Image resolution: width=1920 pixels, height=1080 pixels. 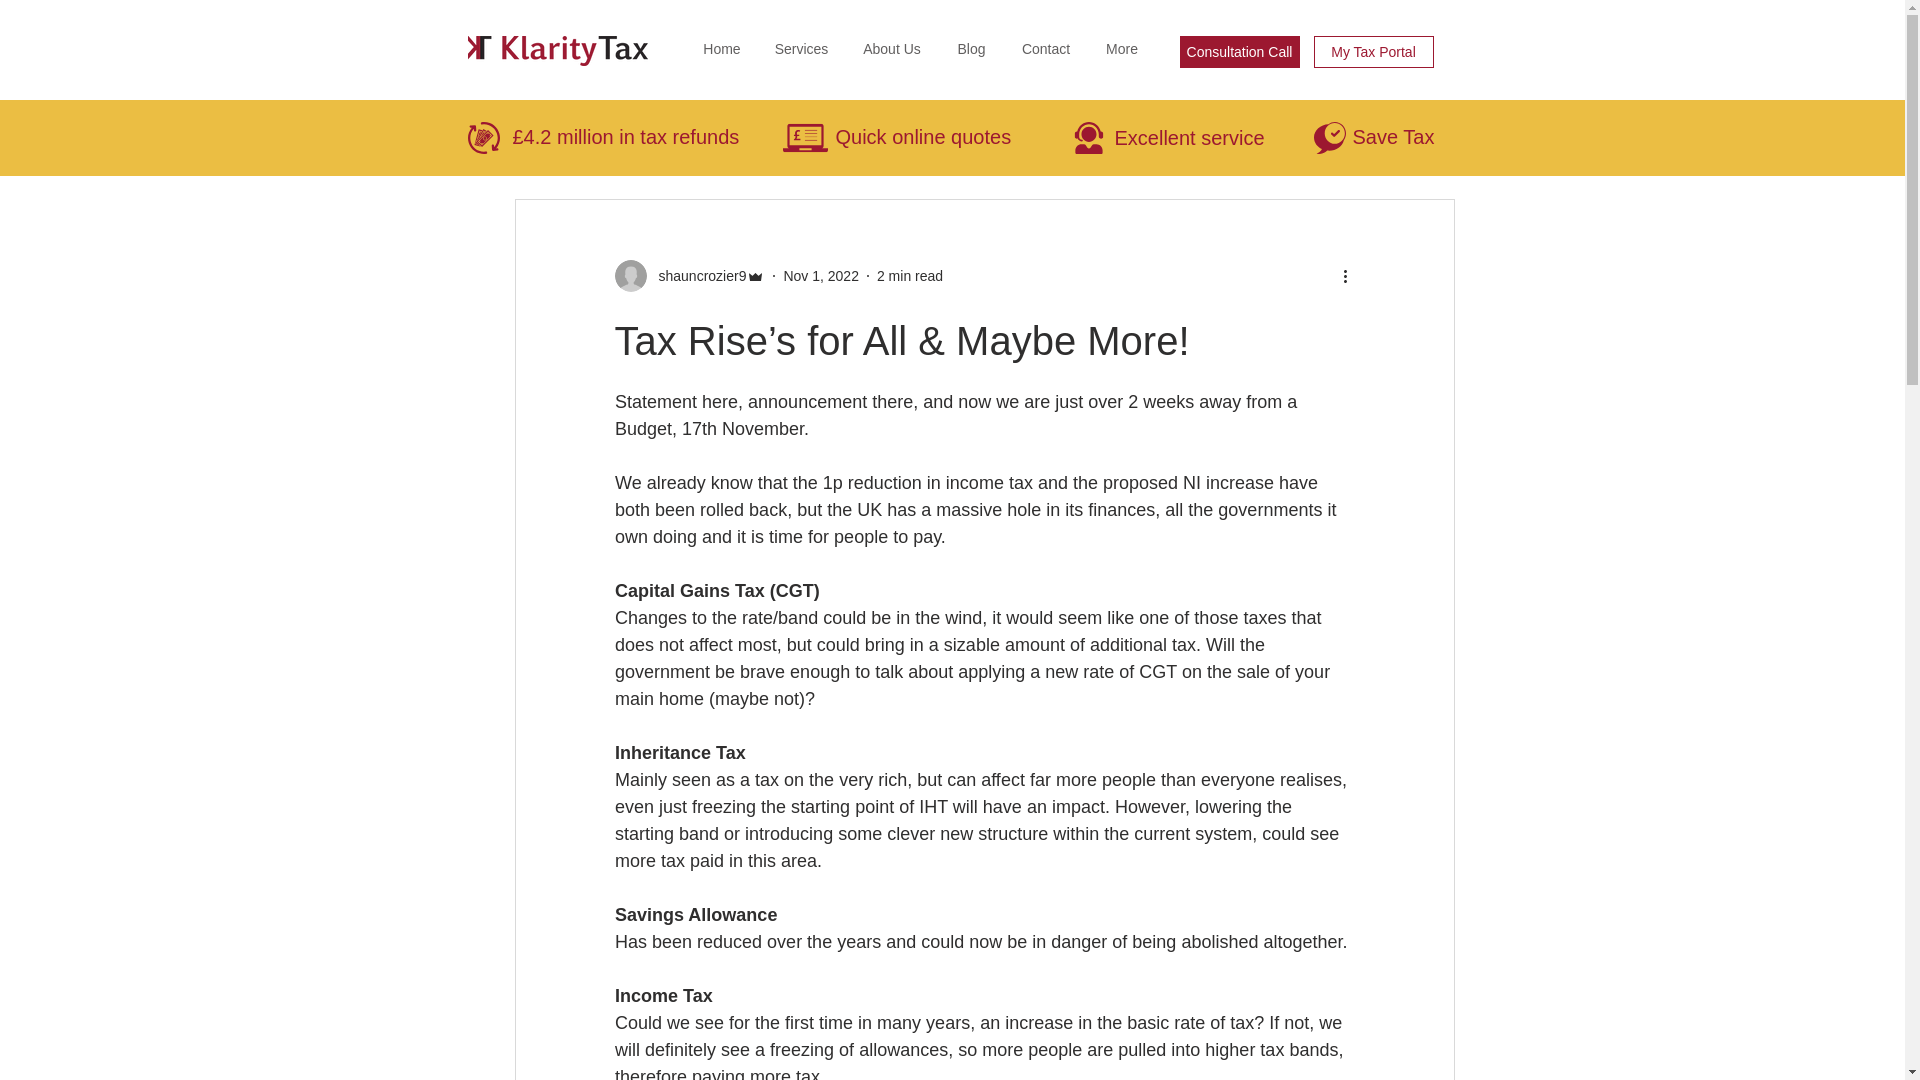 What do you see at coordinates (1240, 52) in the screenshot?
I see `Consultation Call` at bounding box center [1240, 52].